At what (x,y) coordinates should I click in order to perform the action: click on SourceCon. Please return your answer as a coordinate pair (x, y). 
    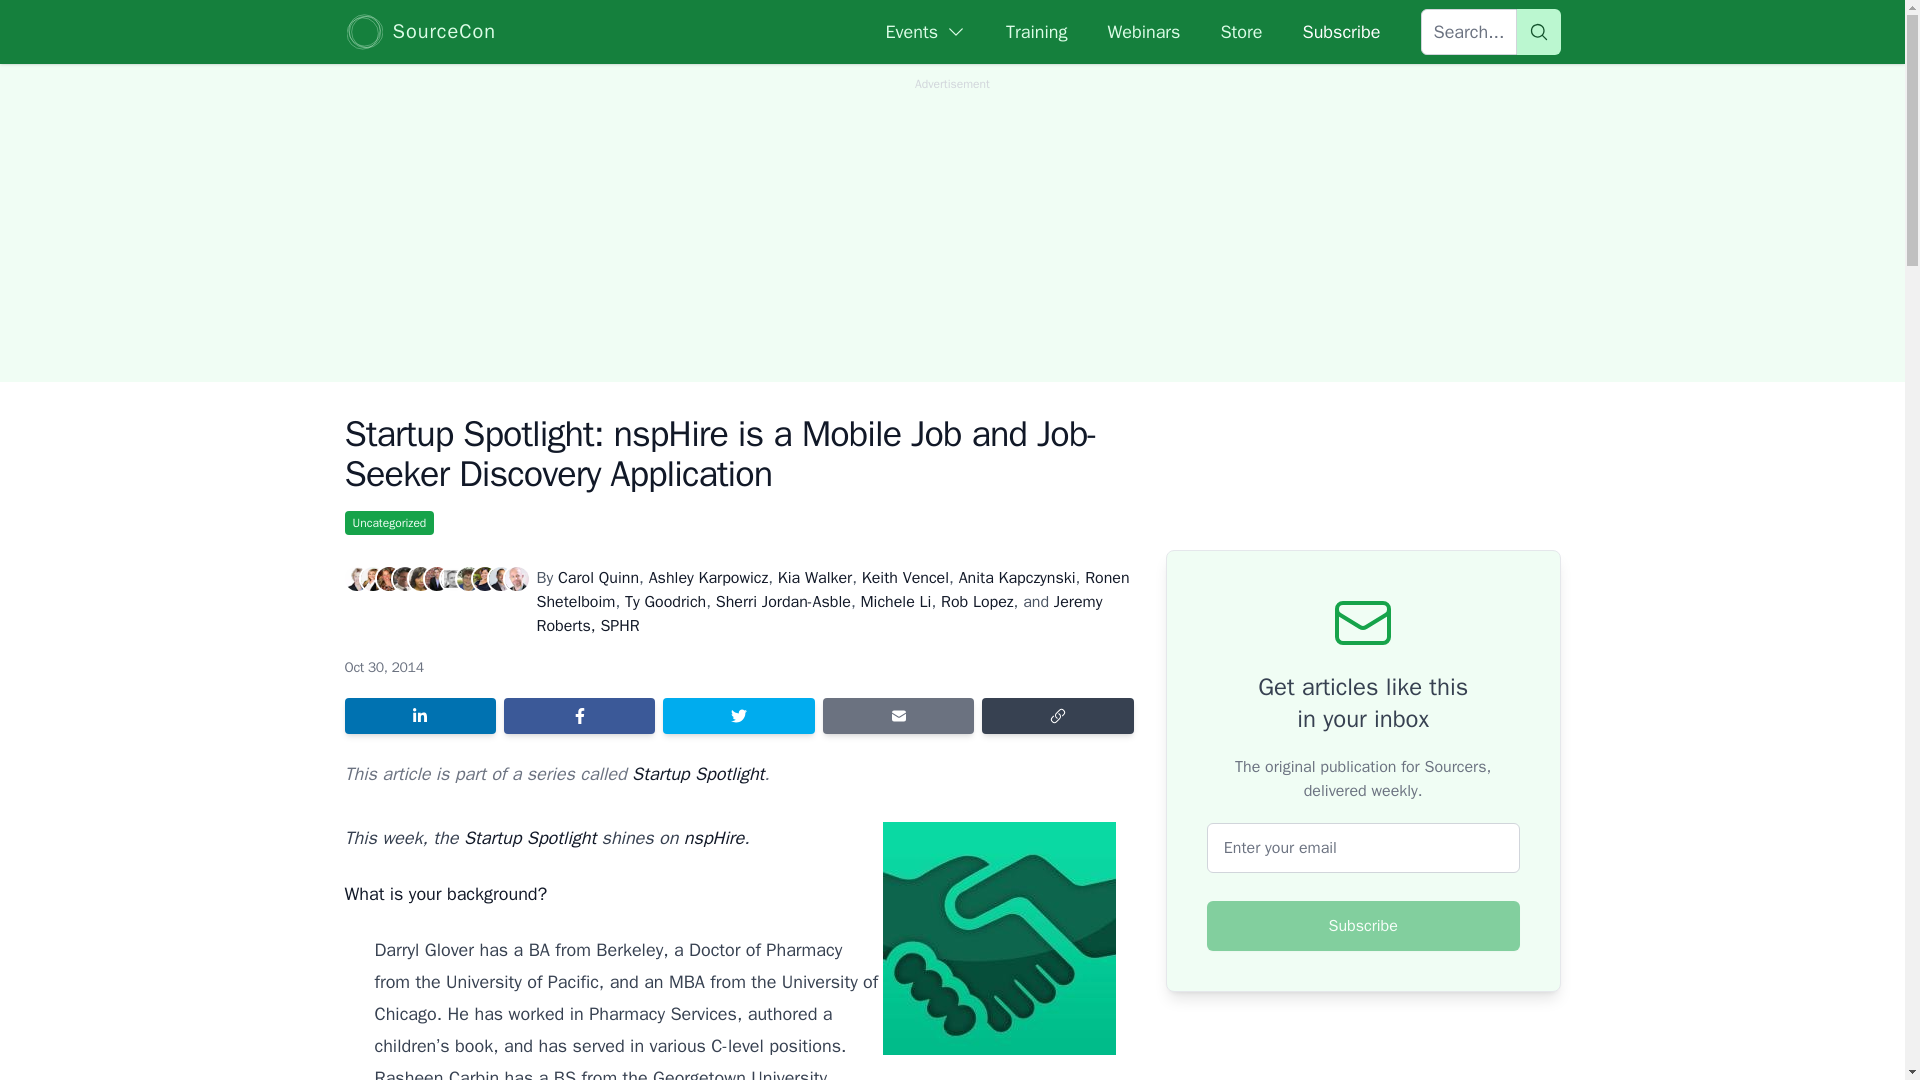
    Looking at the image, I should click on (419, 31).